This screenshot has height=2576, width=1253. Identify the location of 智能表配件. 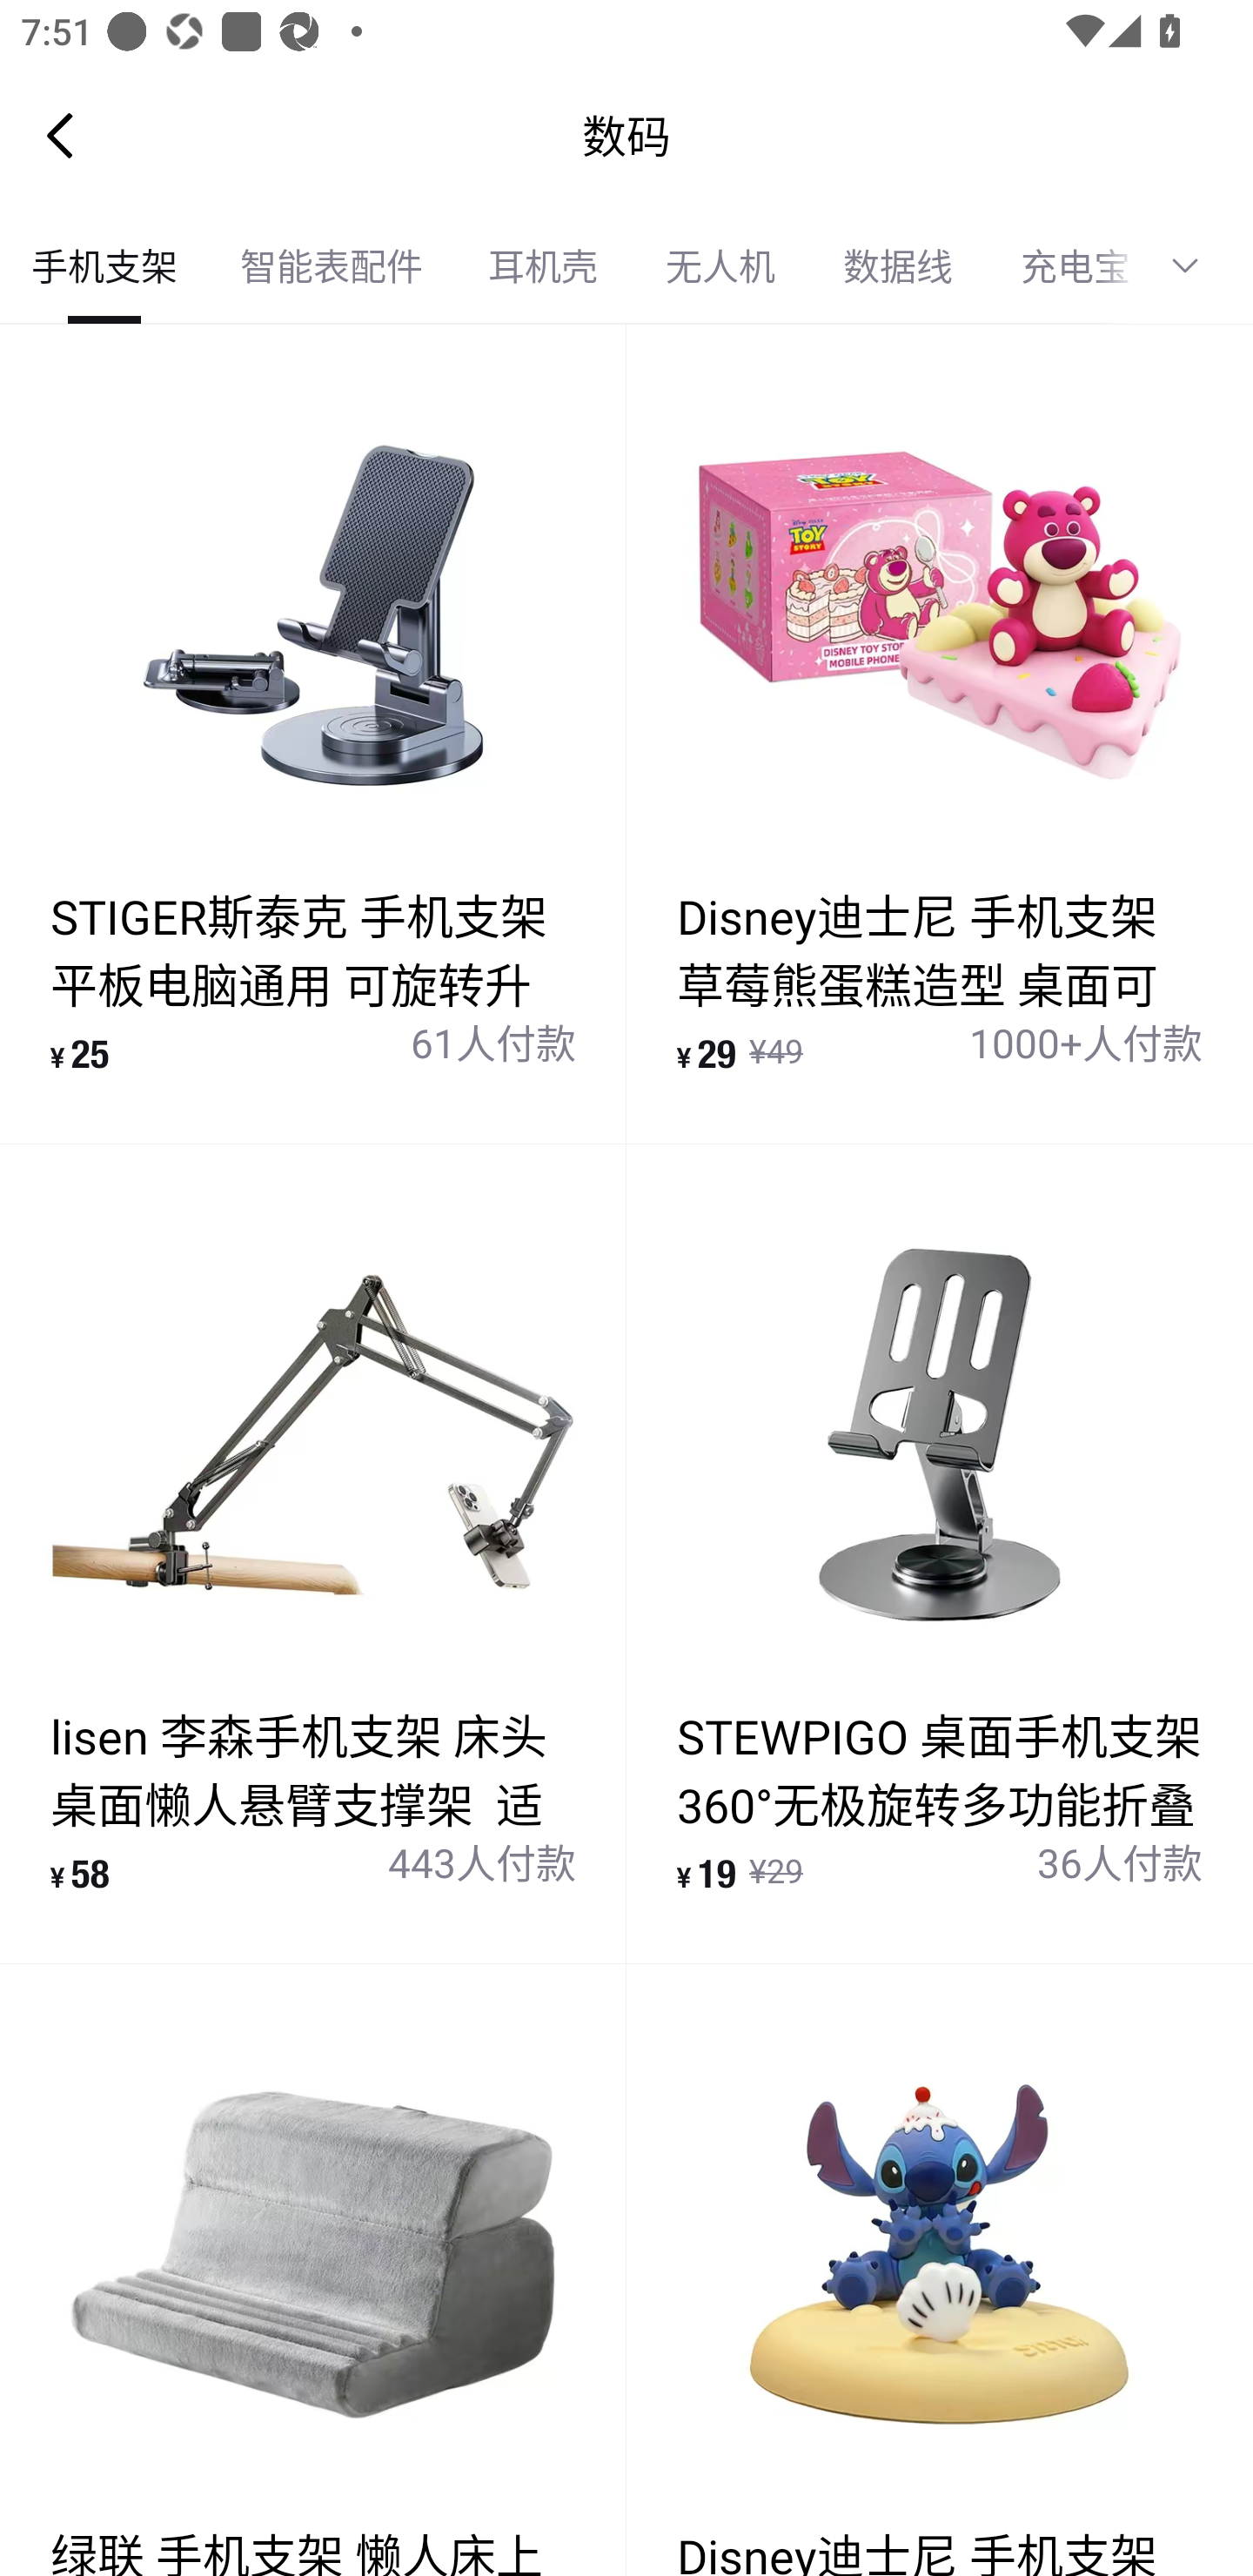
(331, 266).